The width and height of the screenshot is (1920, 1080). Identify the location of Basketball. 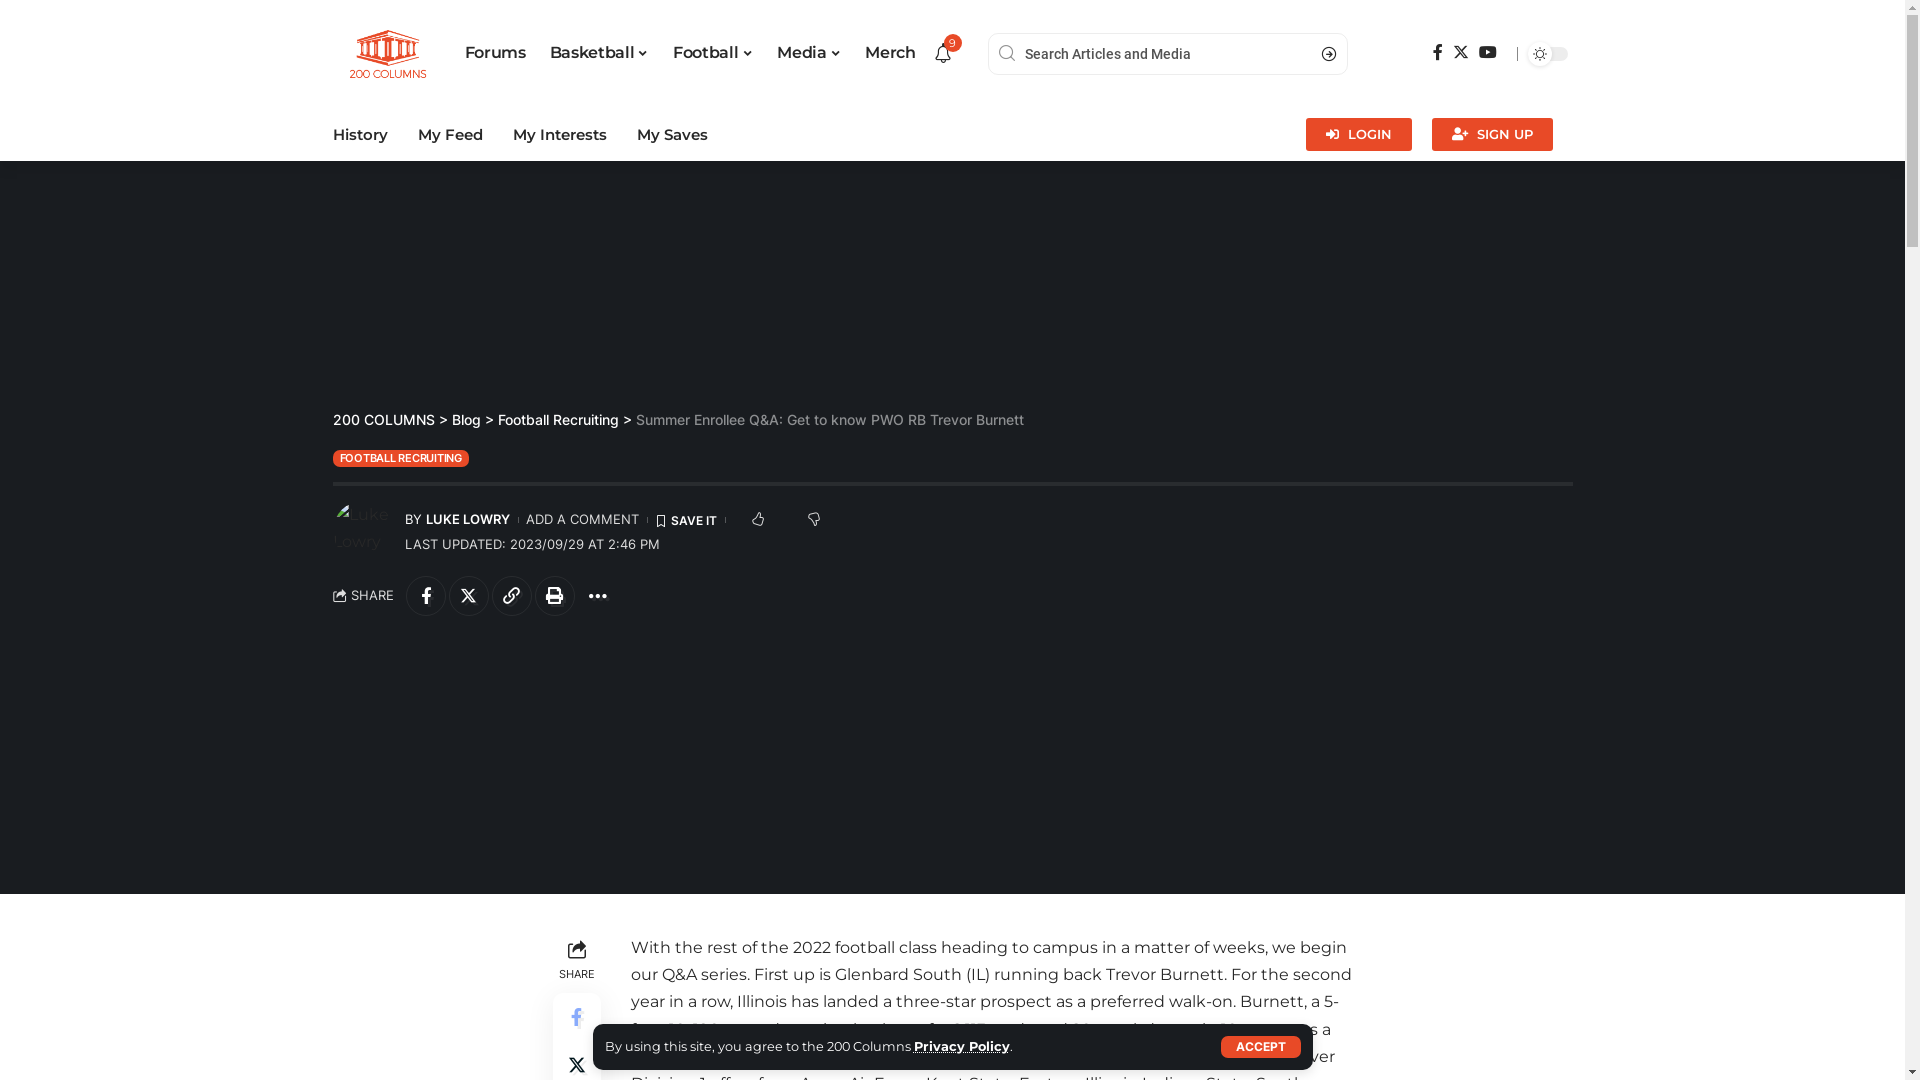
(600, 54).